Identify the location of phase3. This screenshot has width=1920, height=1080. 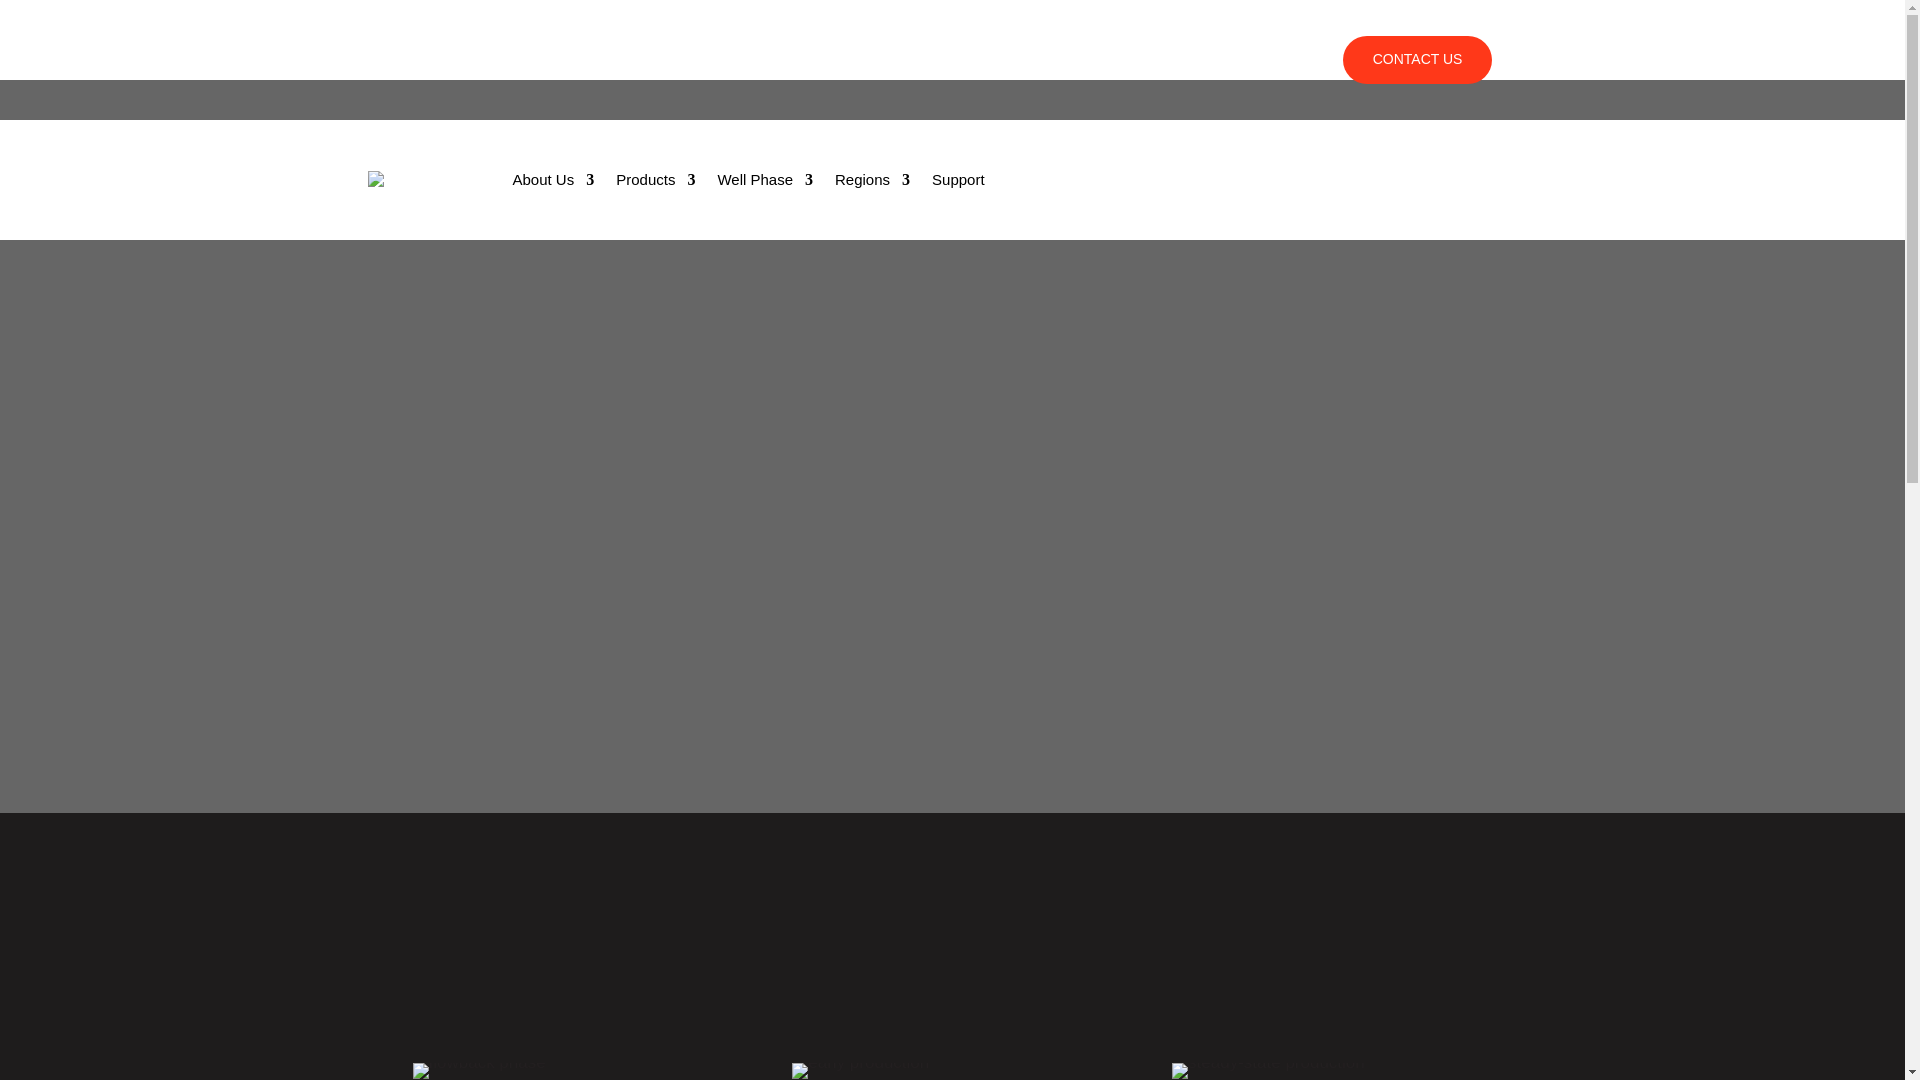
(1268, 1070).